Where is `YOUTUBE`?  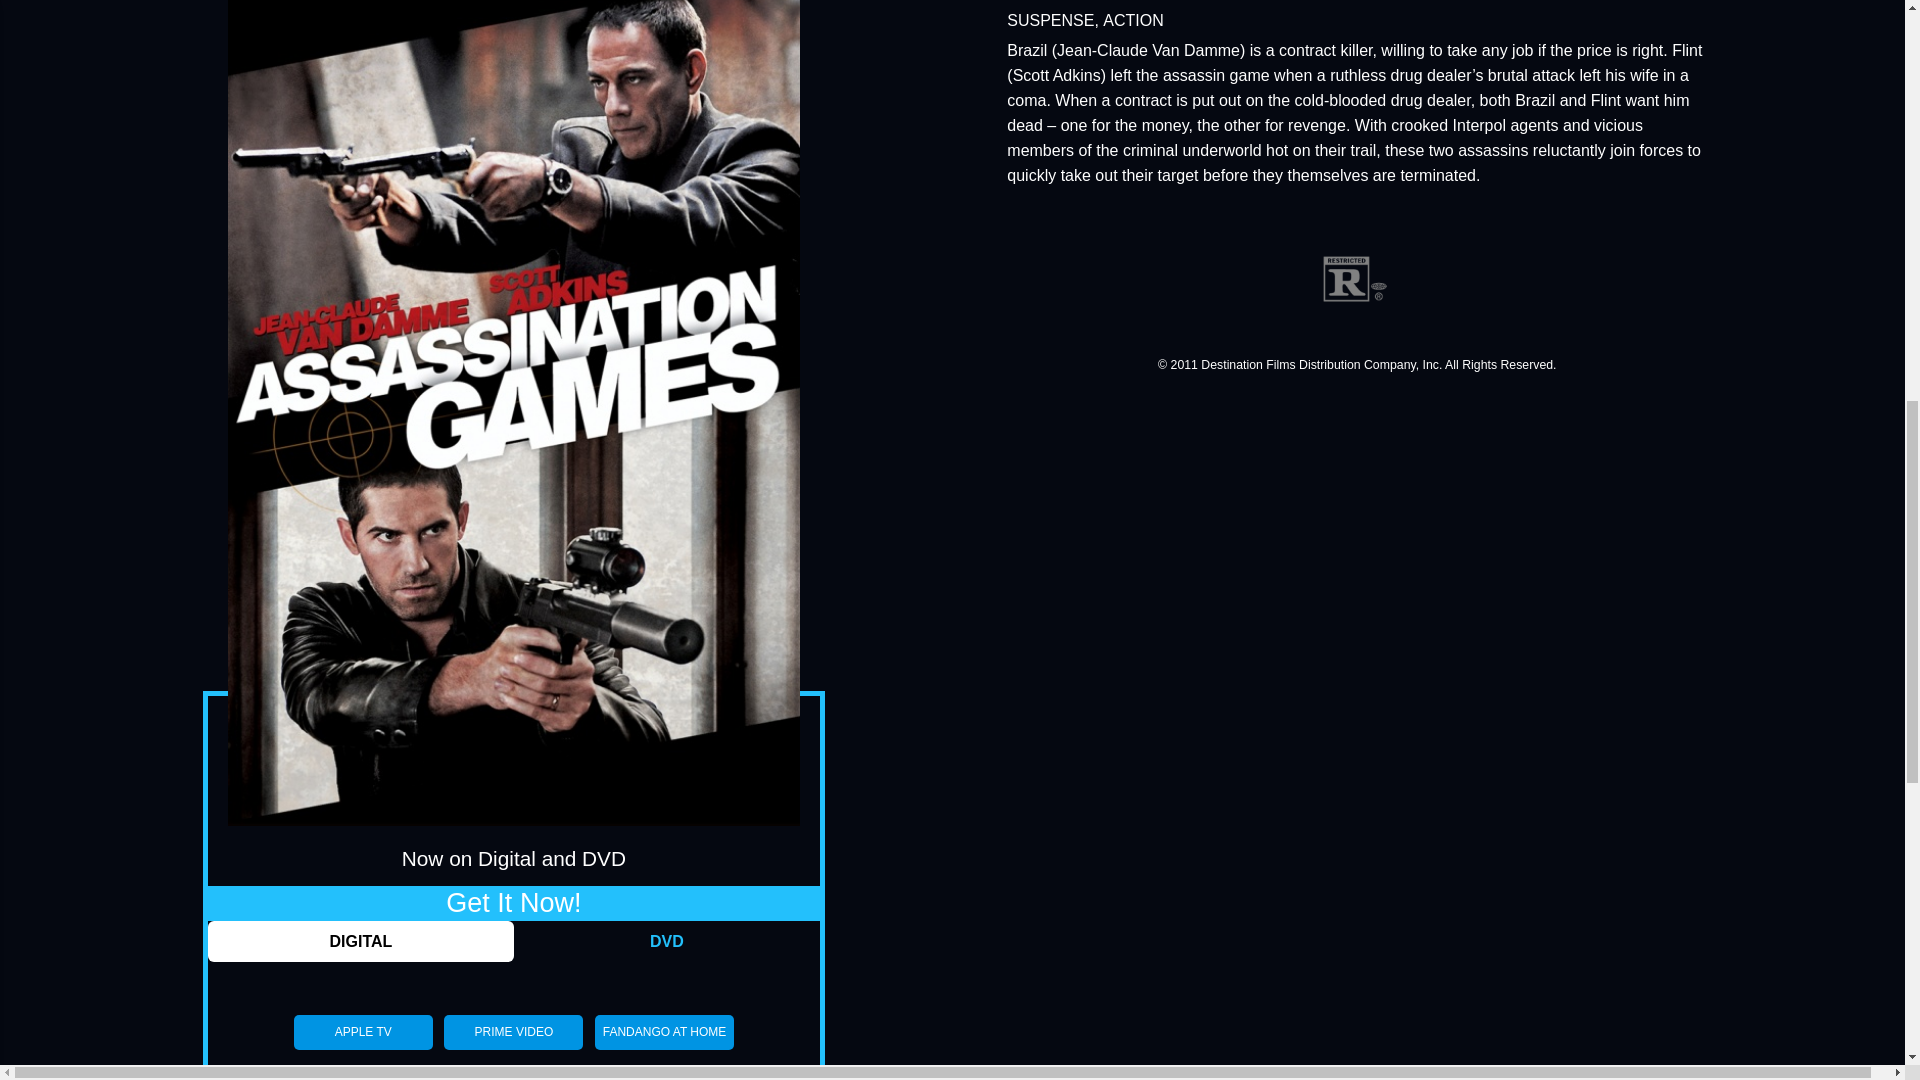
YOUTUBE is located at coordinates (664, 1072).